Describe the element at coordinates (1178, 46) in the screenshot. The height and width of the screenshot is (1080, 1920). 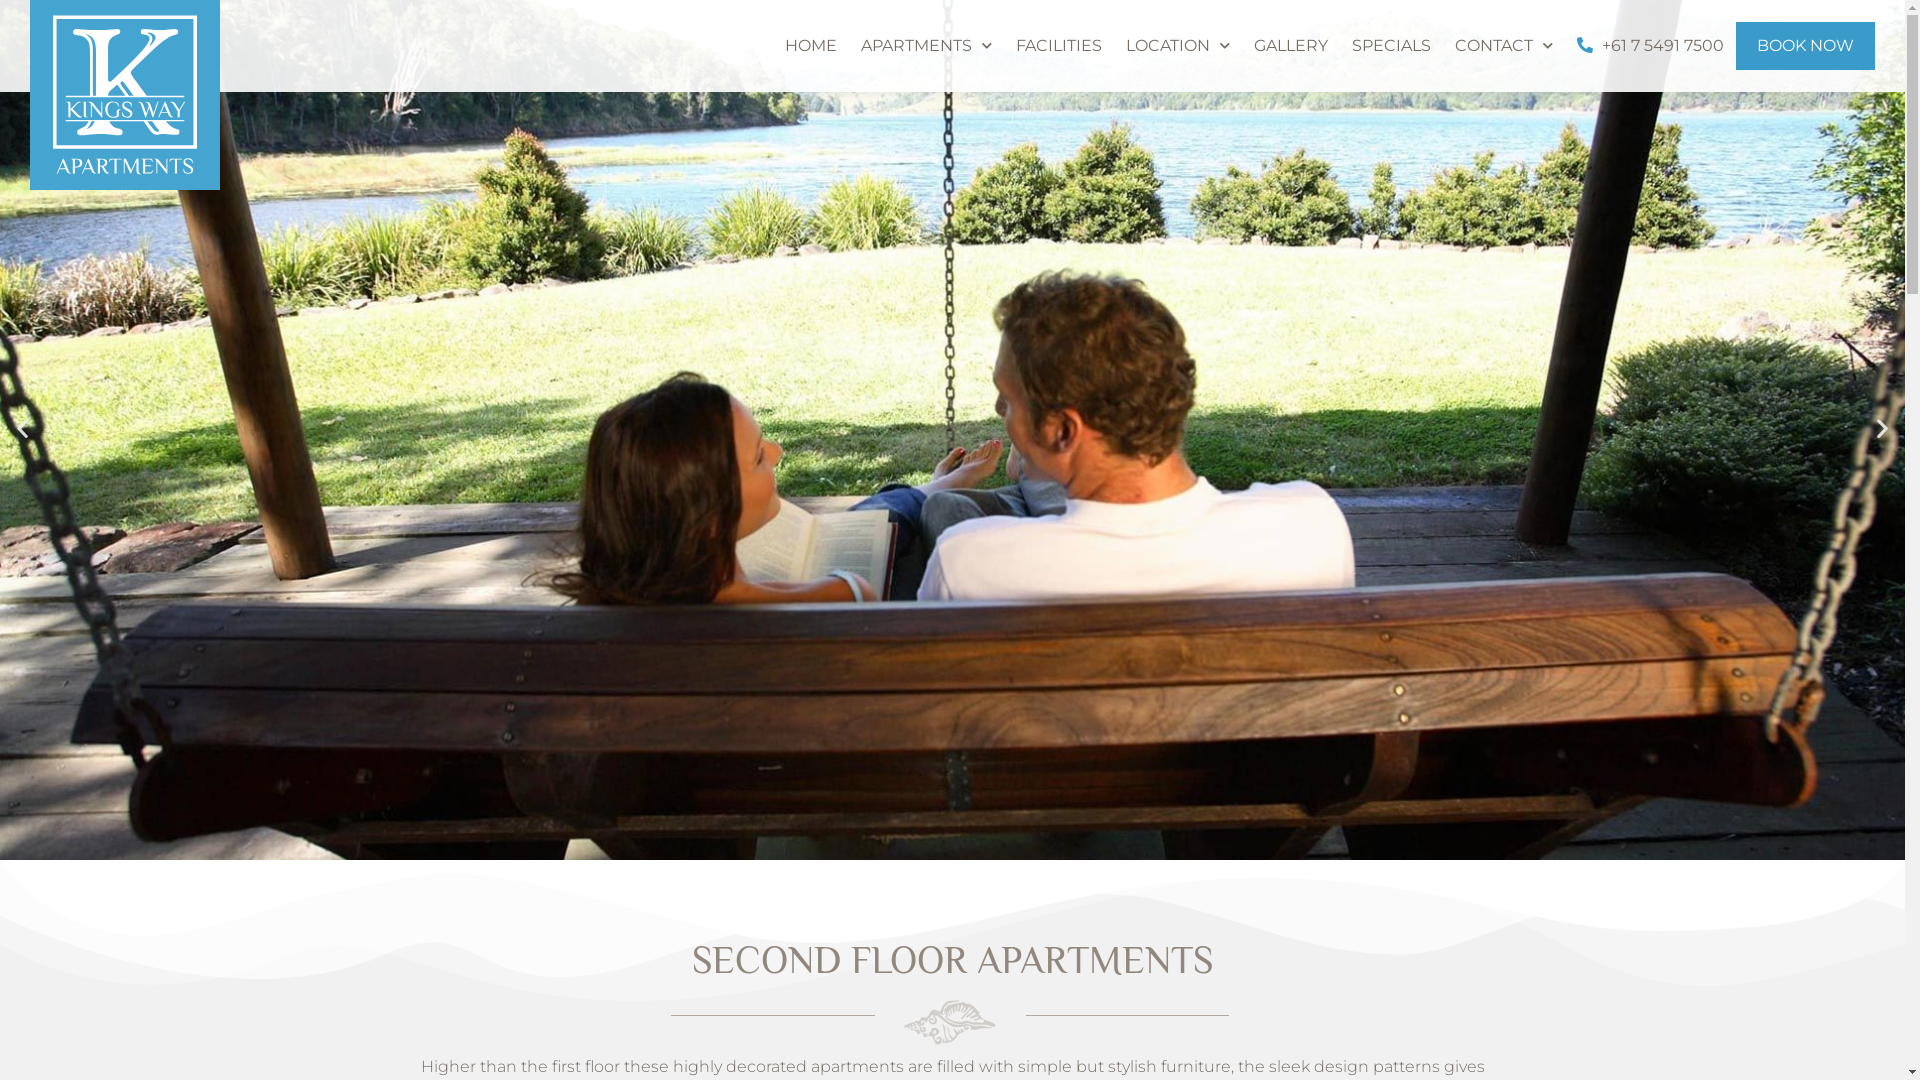
I see `LOCATION` at that location.